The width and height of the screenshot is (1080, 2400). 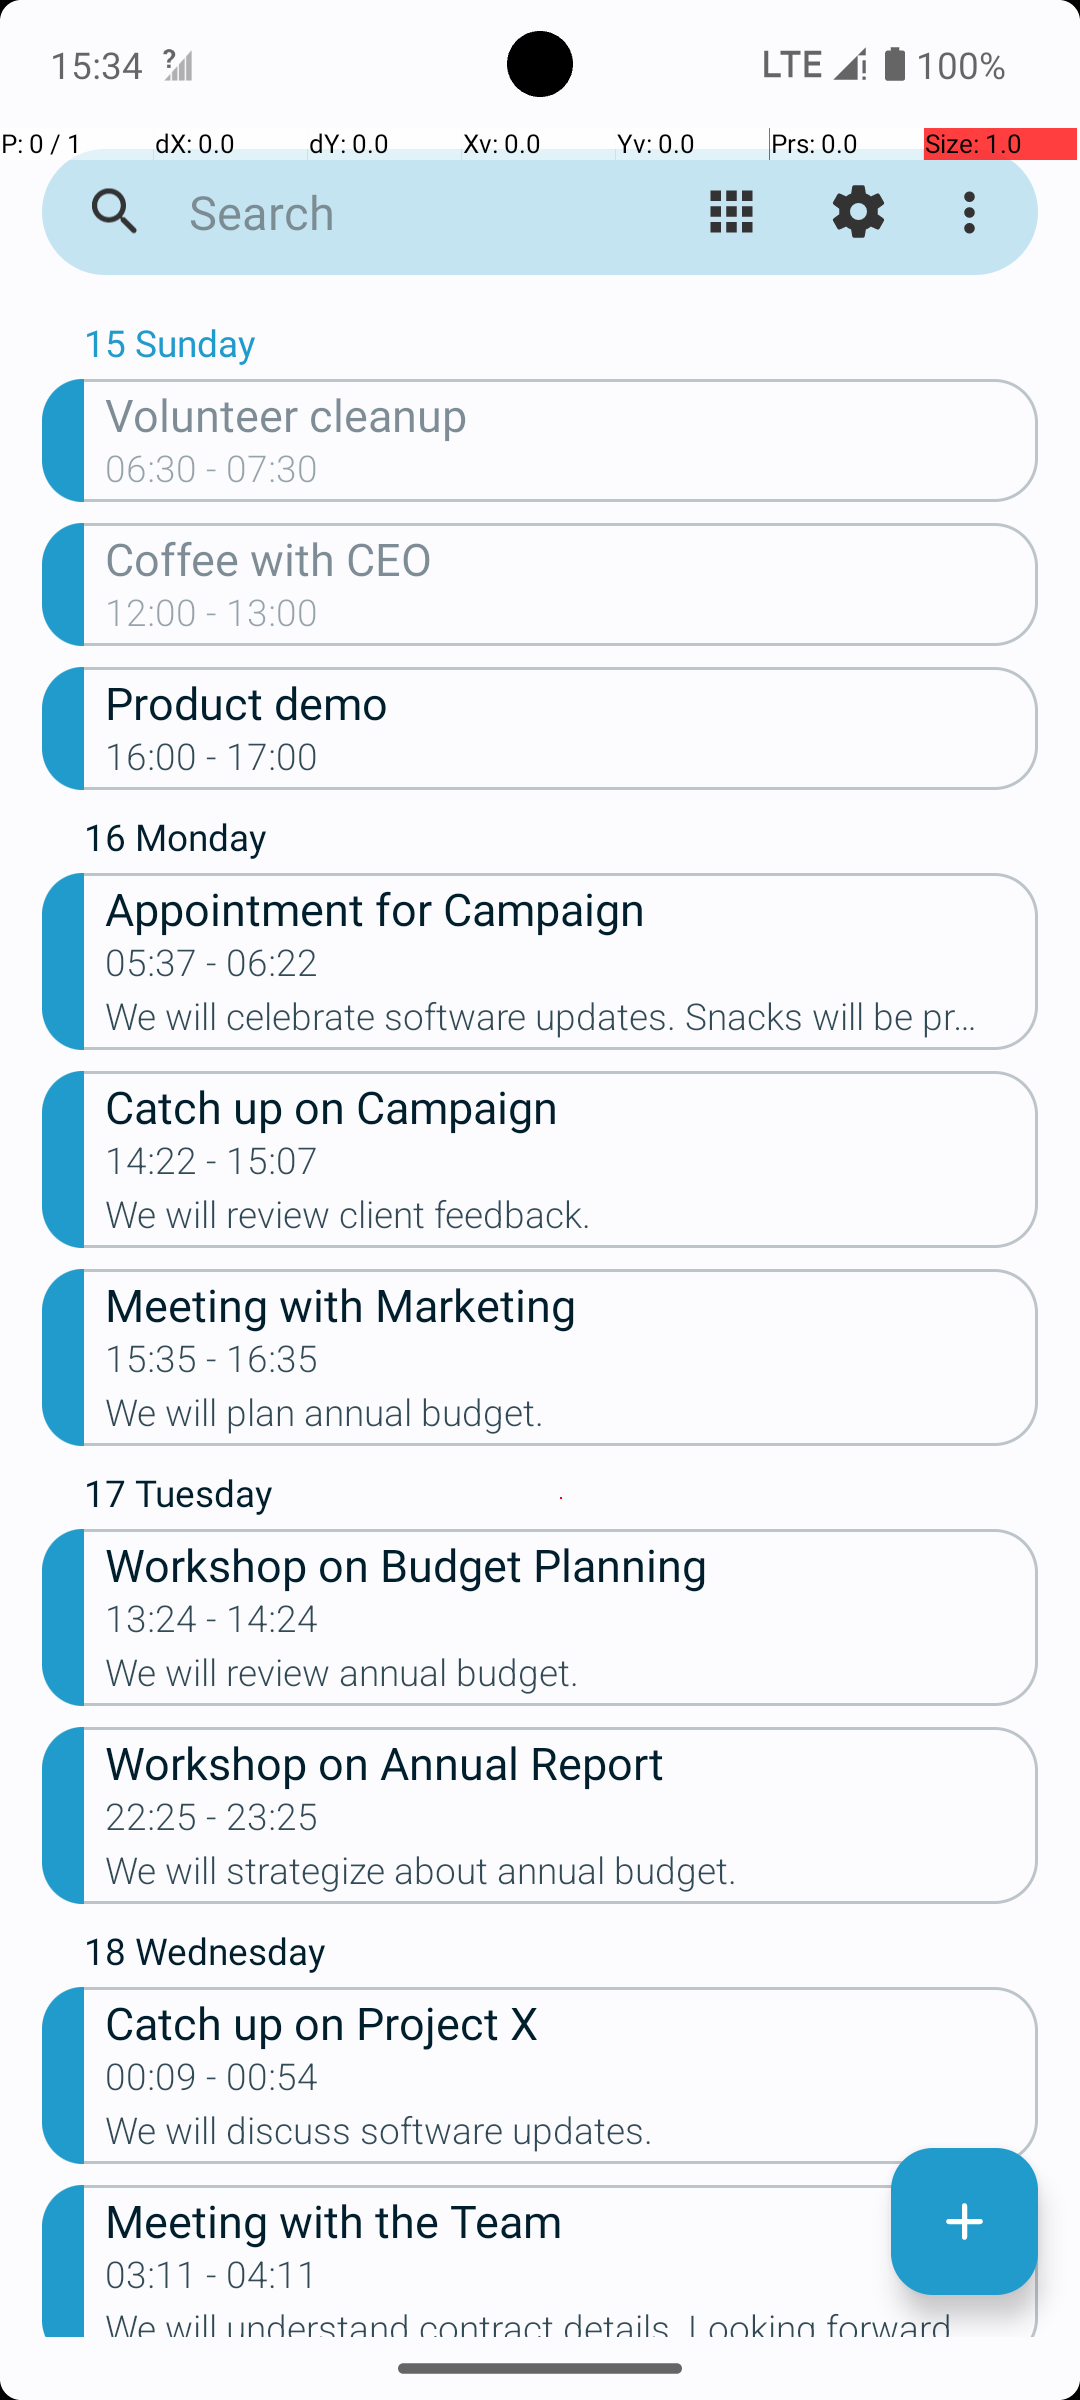 I want to click on 06:30 - 07:30, so click(x=212, y=475).